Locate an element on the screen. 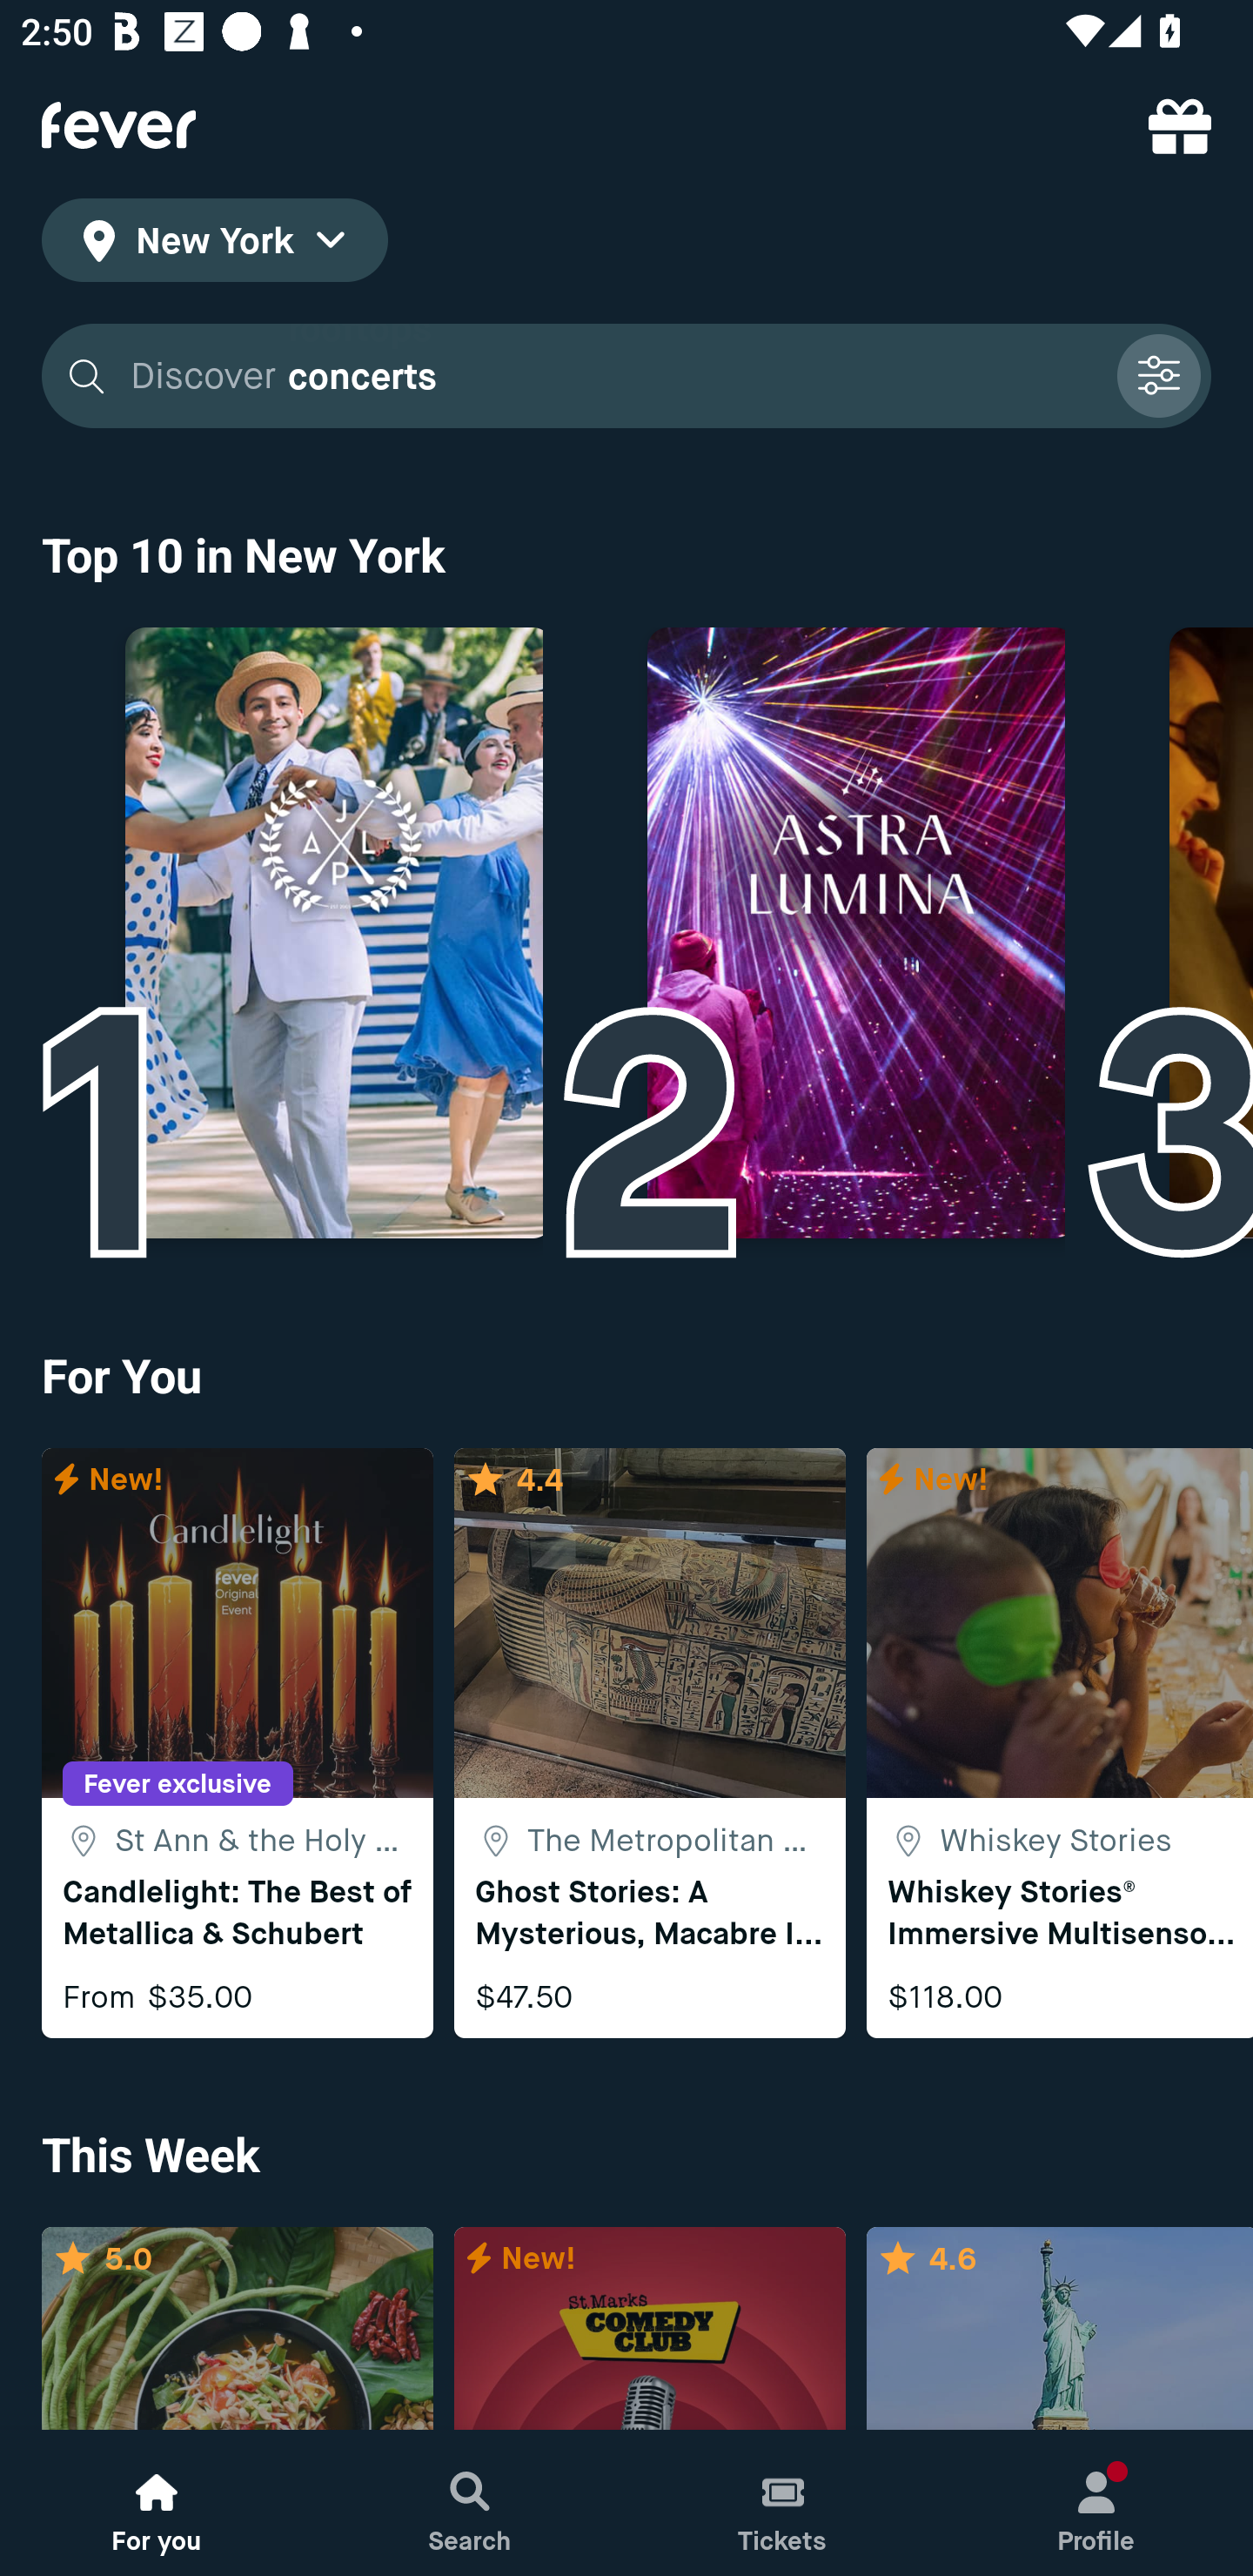 The width and height of the screenshot is (1253, 2576). Discover rooftops concerts is located at coordinates (613, 376).